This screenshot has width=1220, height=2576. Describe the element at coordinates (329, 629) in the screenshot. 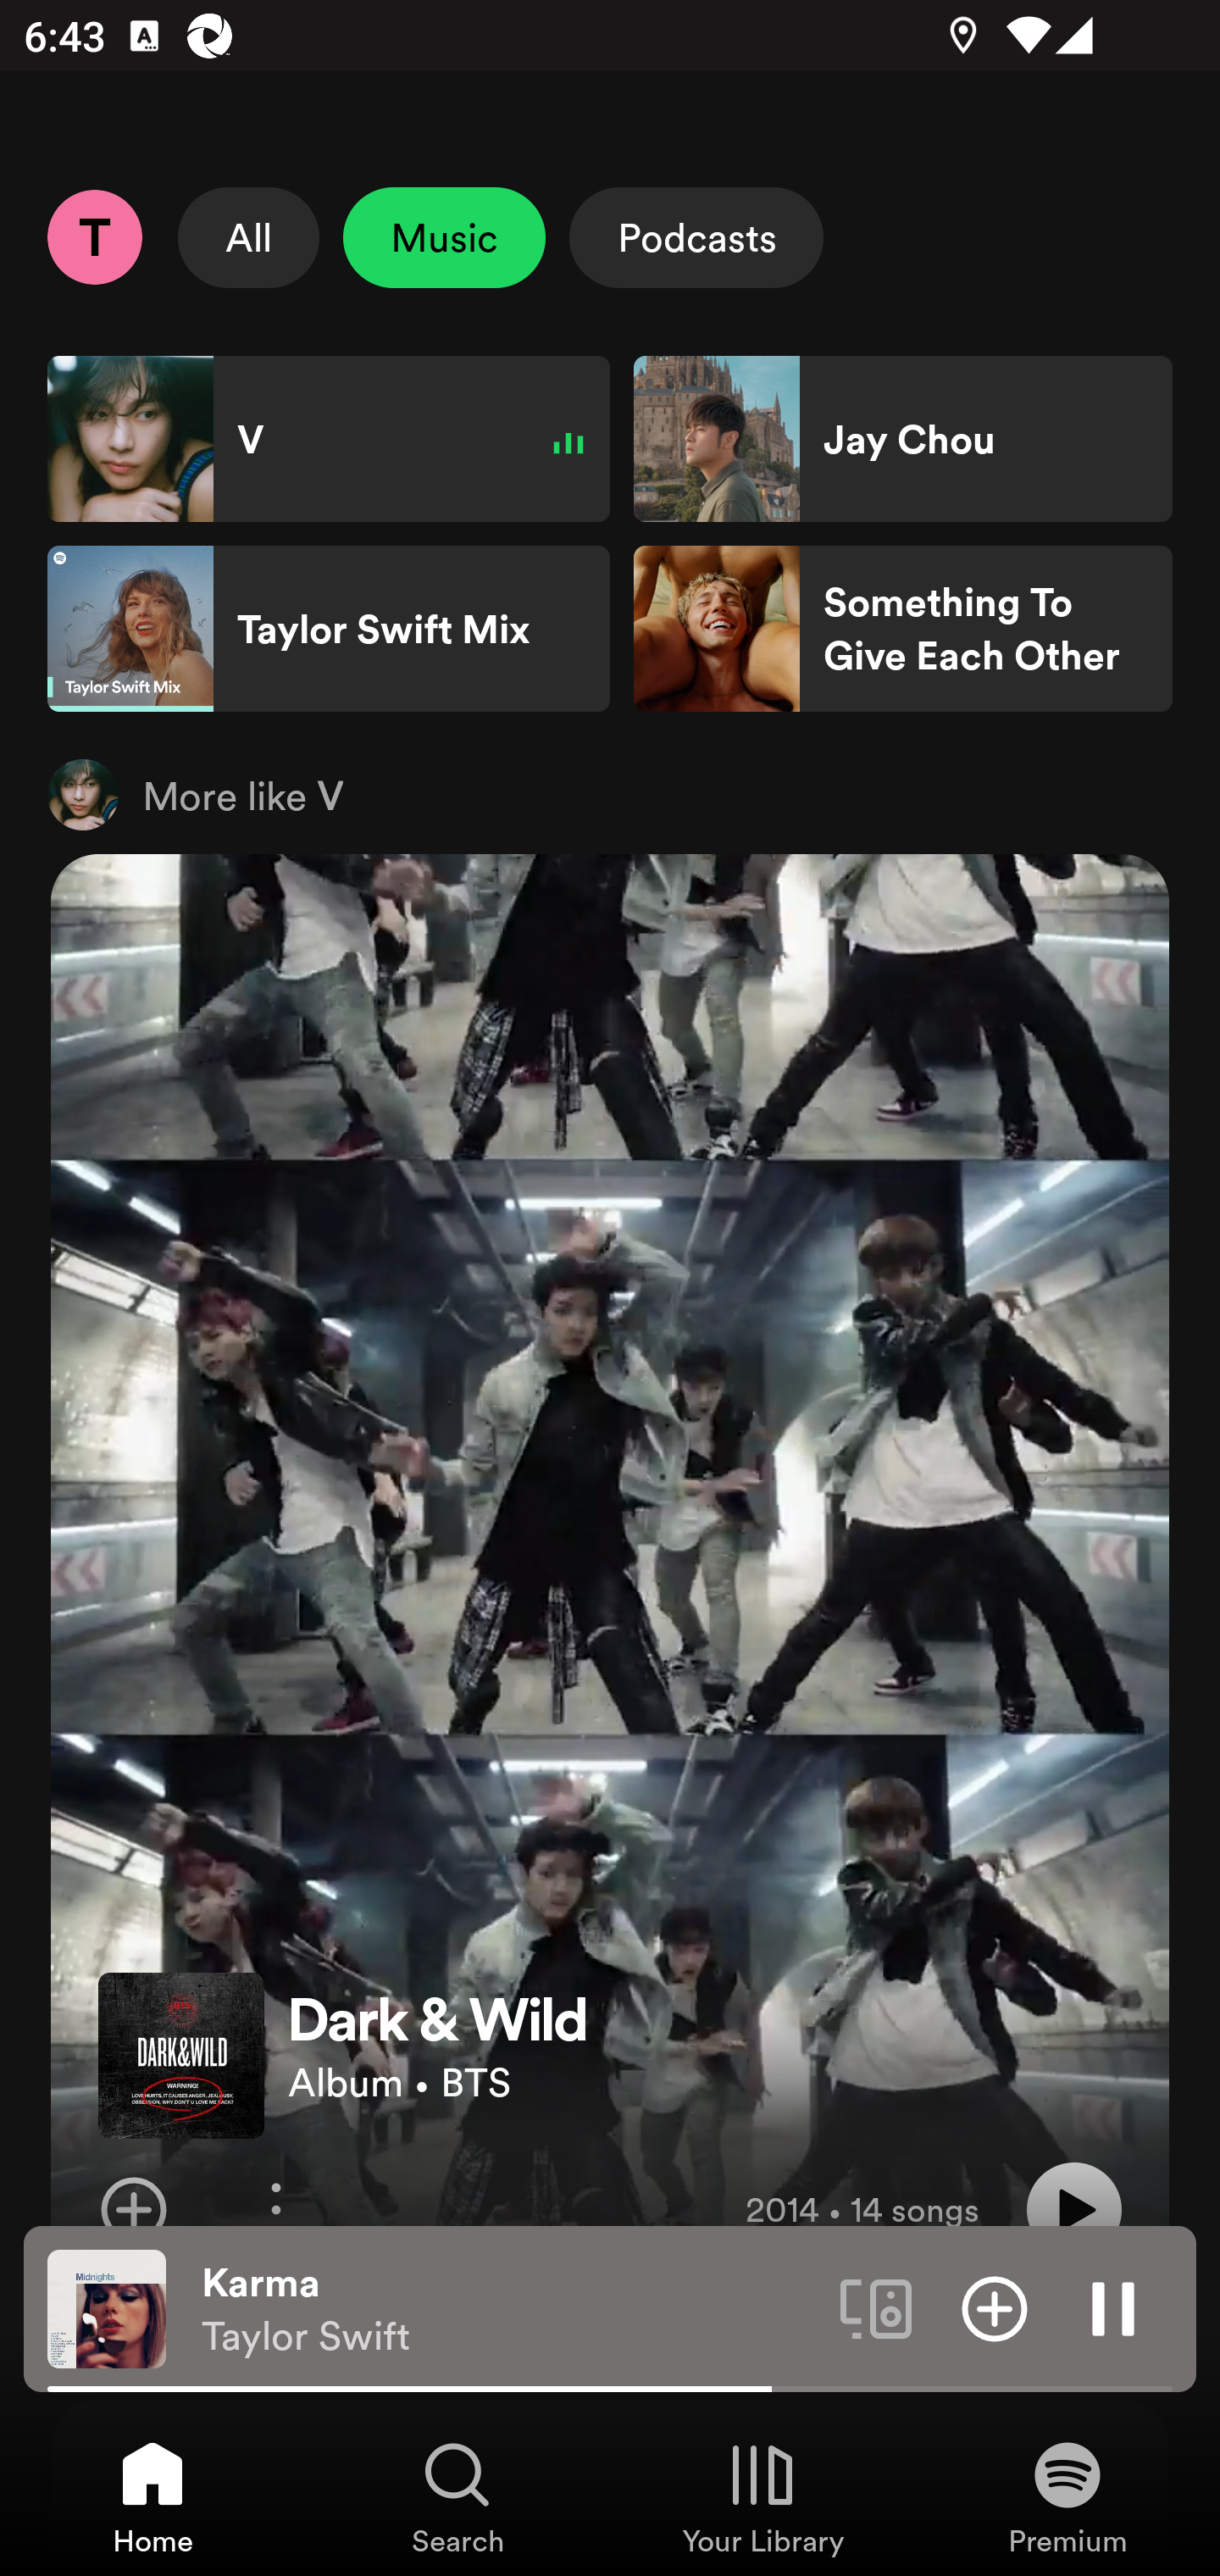

I see `Taylor Swift Mix Shortcut Taylor Swift Mix` at that location.